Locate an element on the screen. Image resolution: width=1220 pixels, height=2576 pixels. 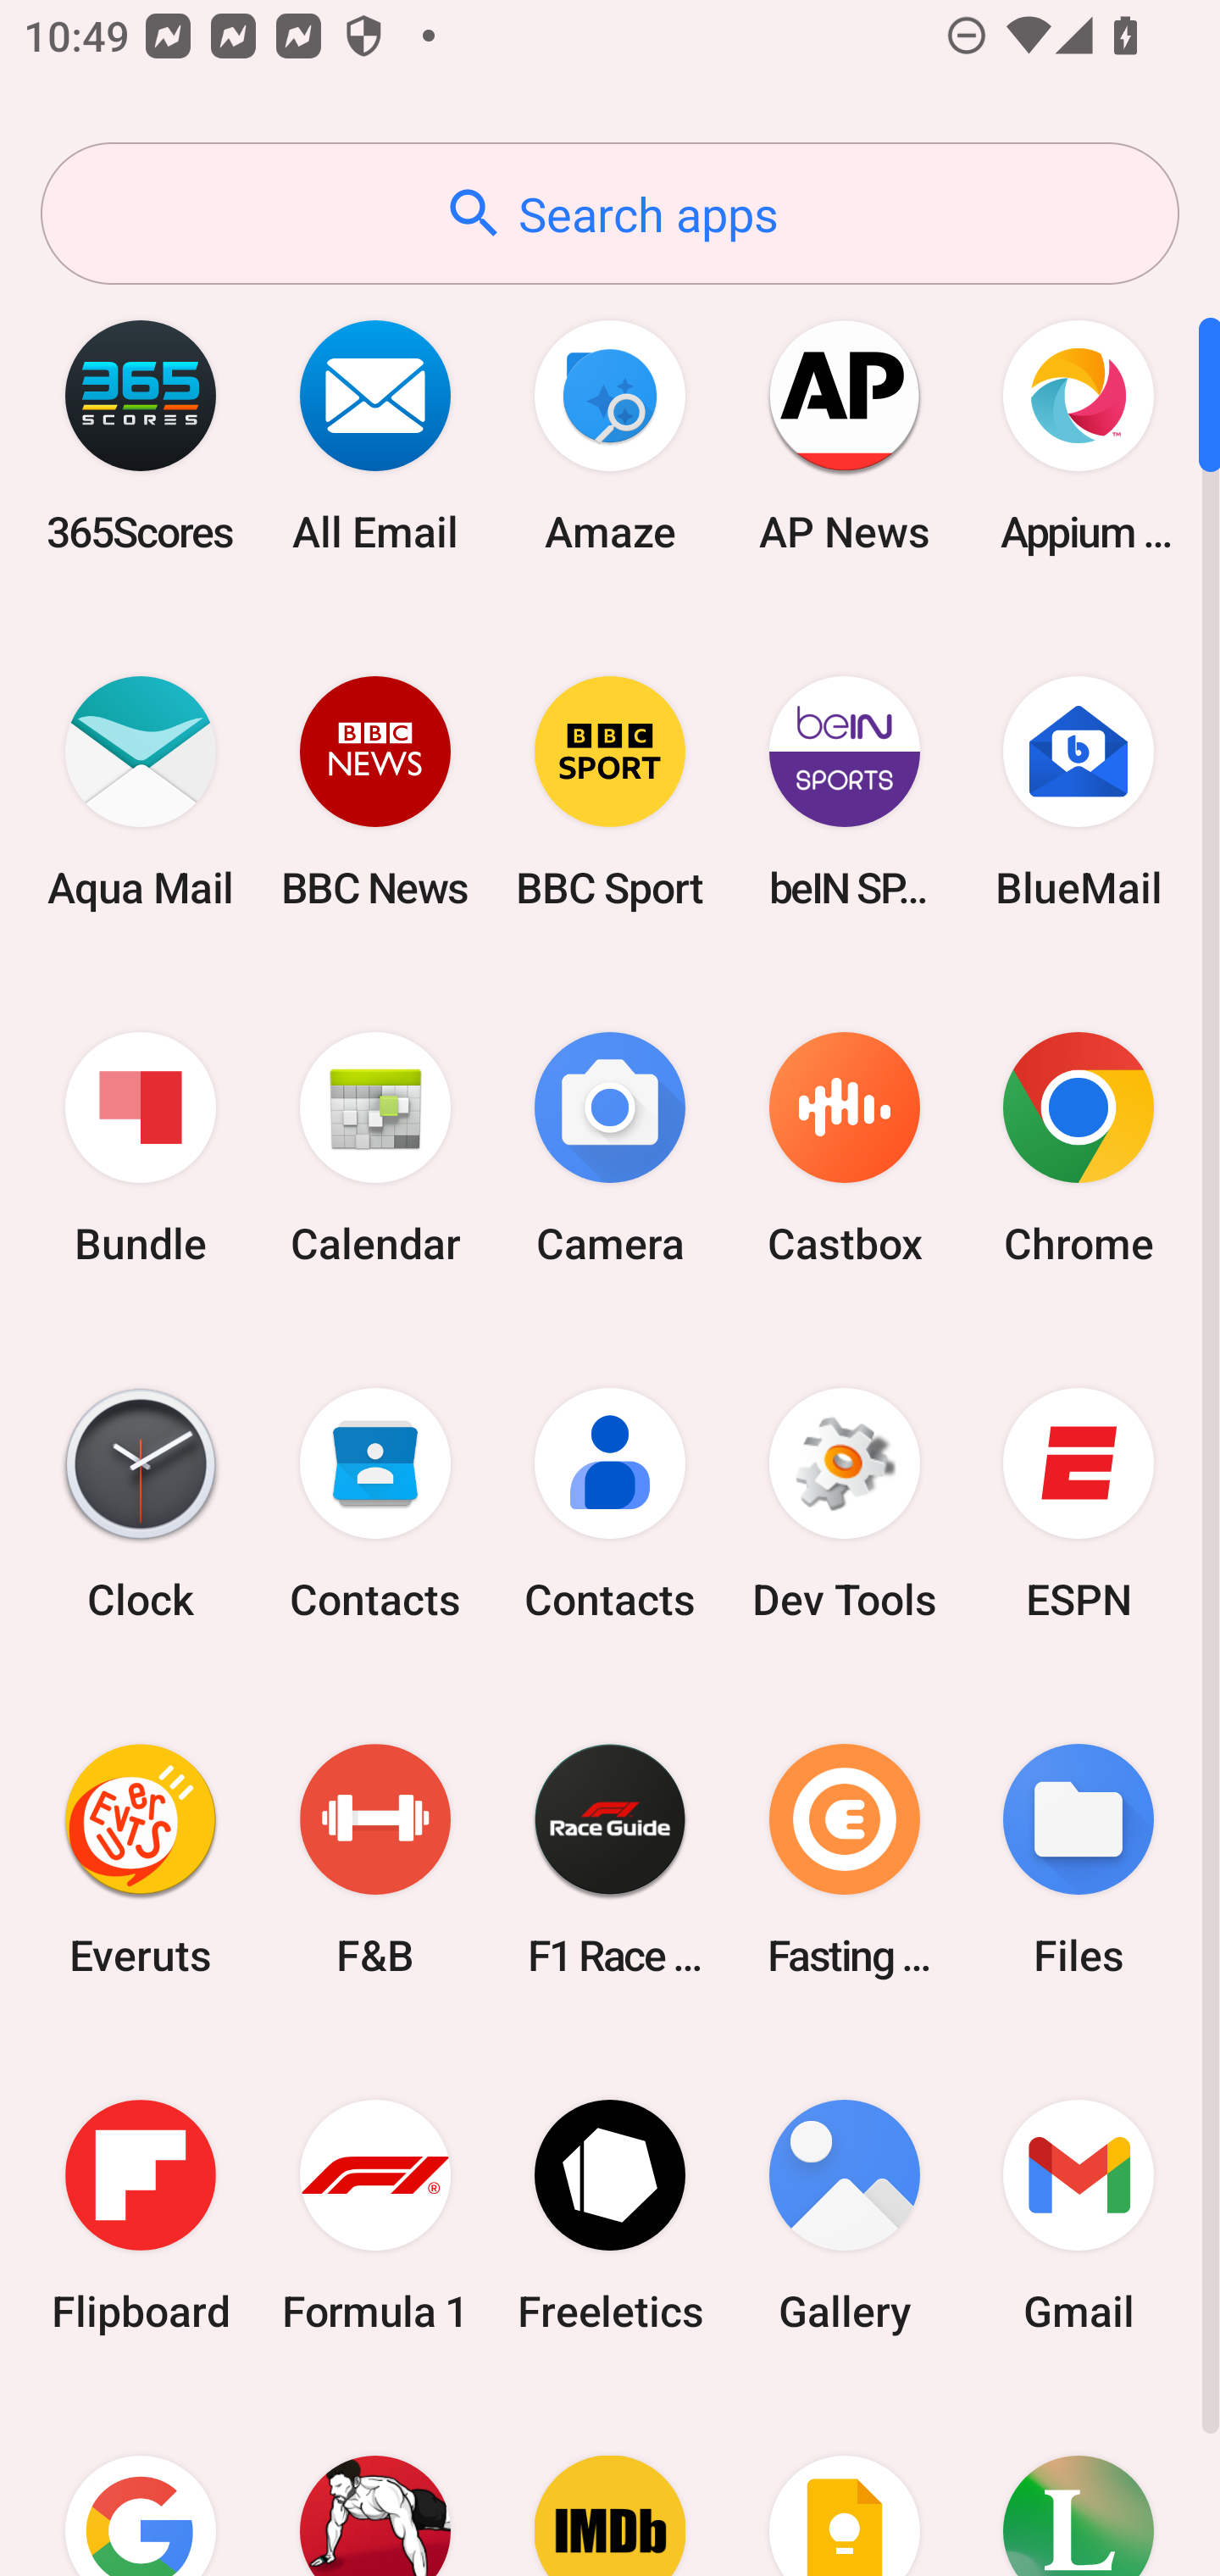
beIN SPORTS is located at coordinates (844, 791).